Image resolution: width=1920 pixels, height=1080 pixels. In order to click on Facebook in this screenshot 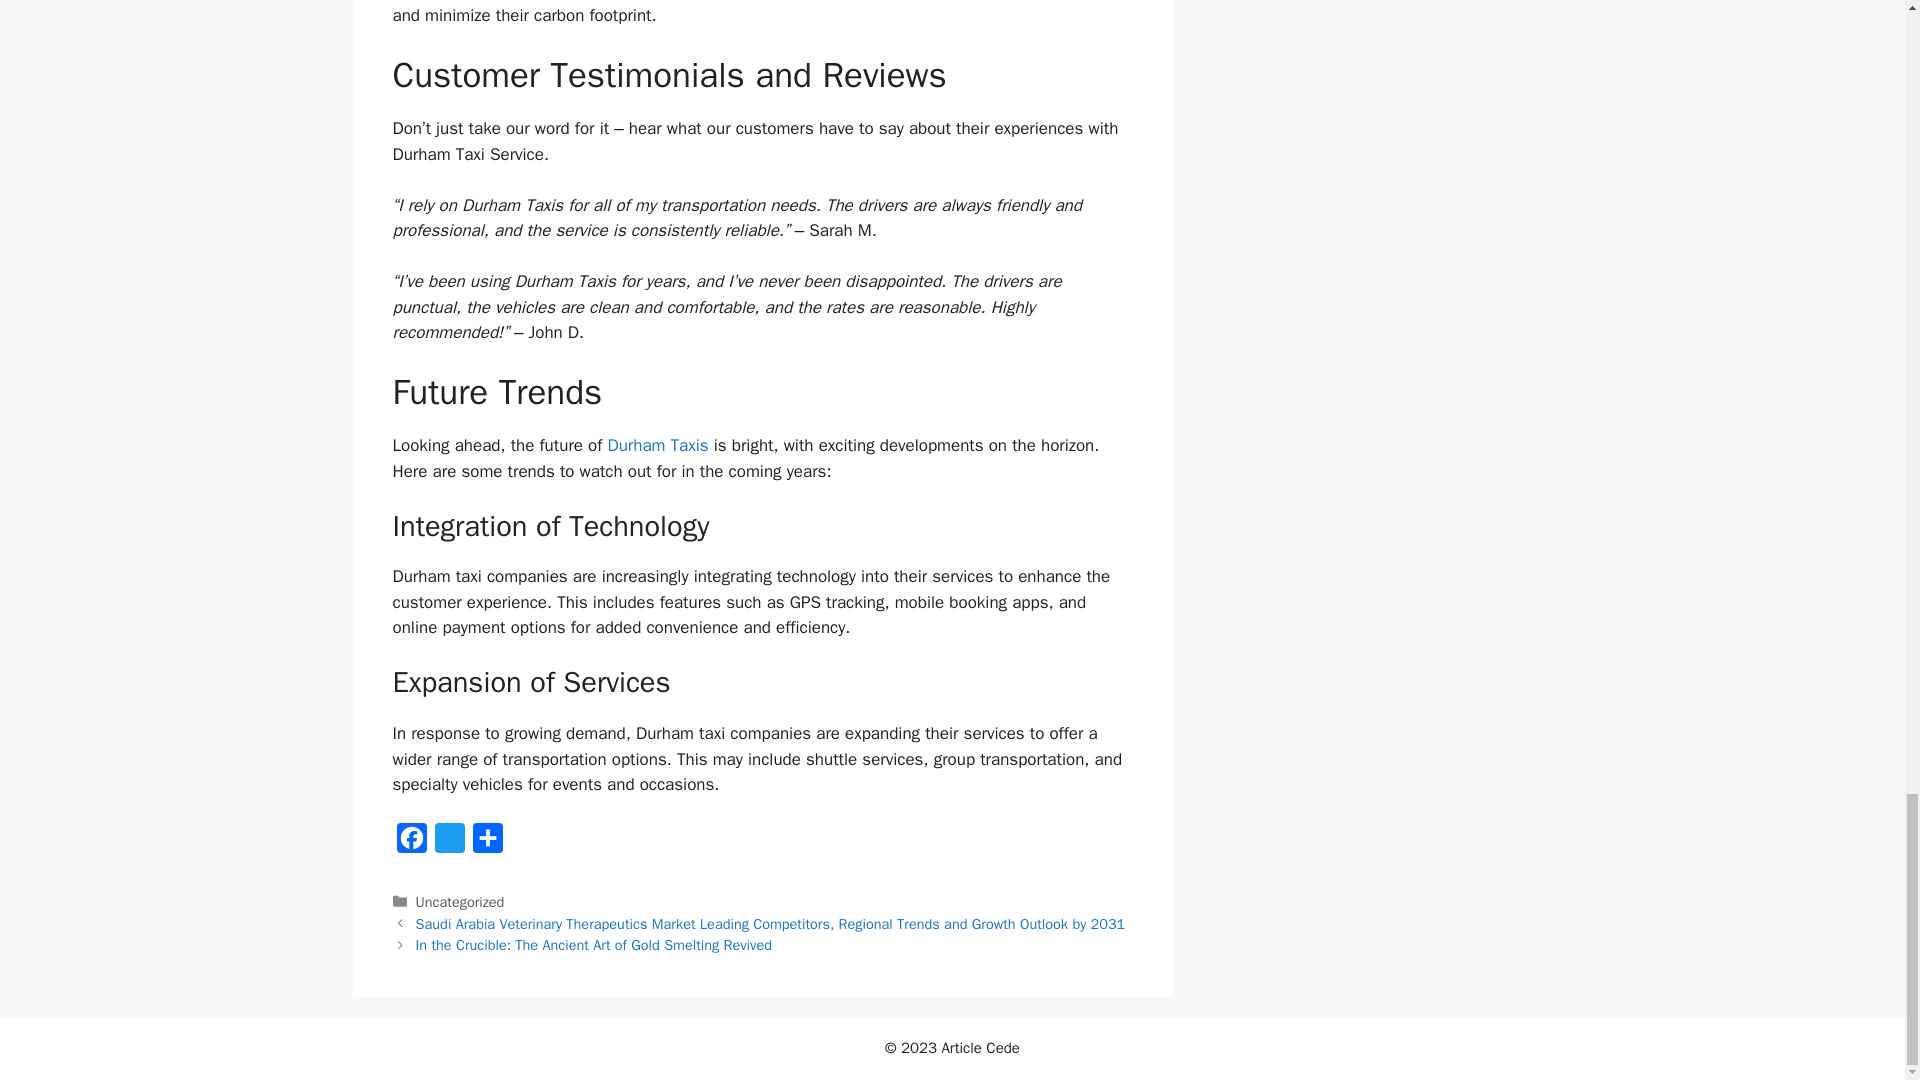, I will do `click(410, 842)`.